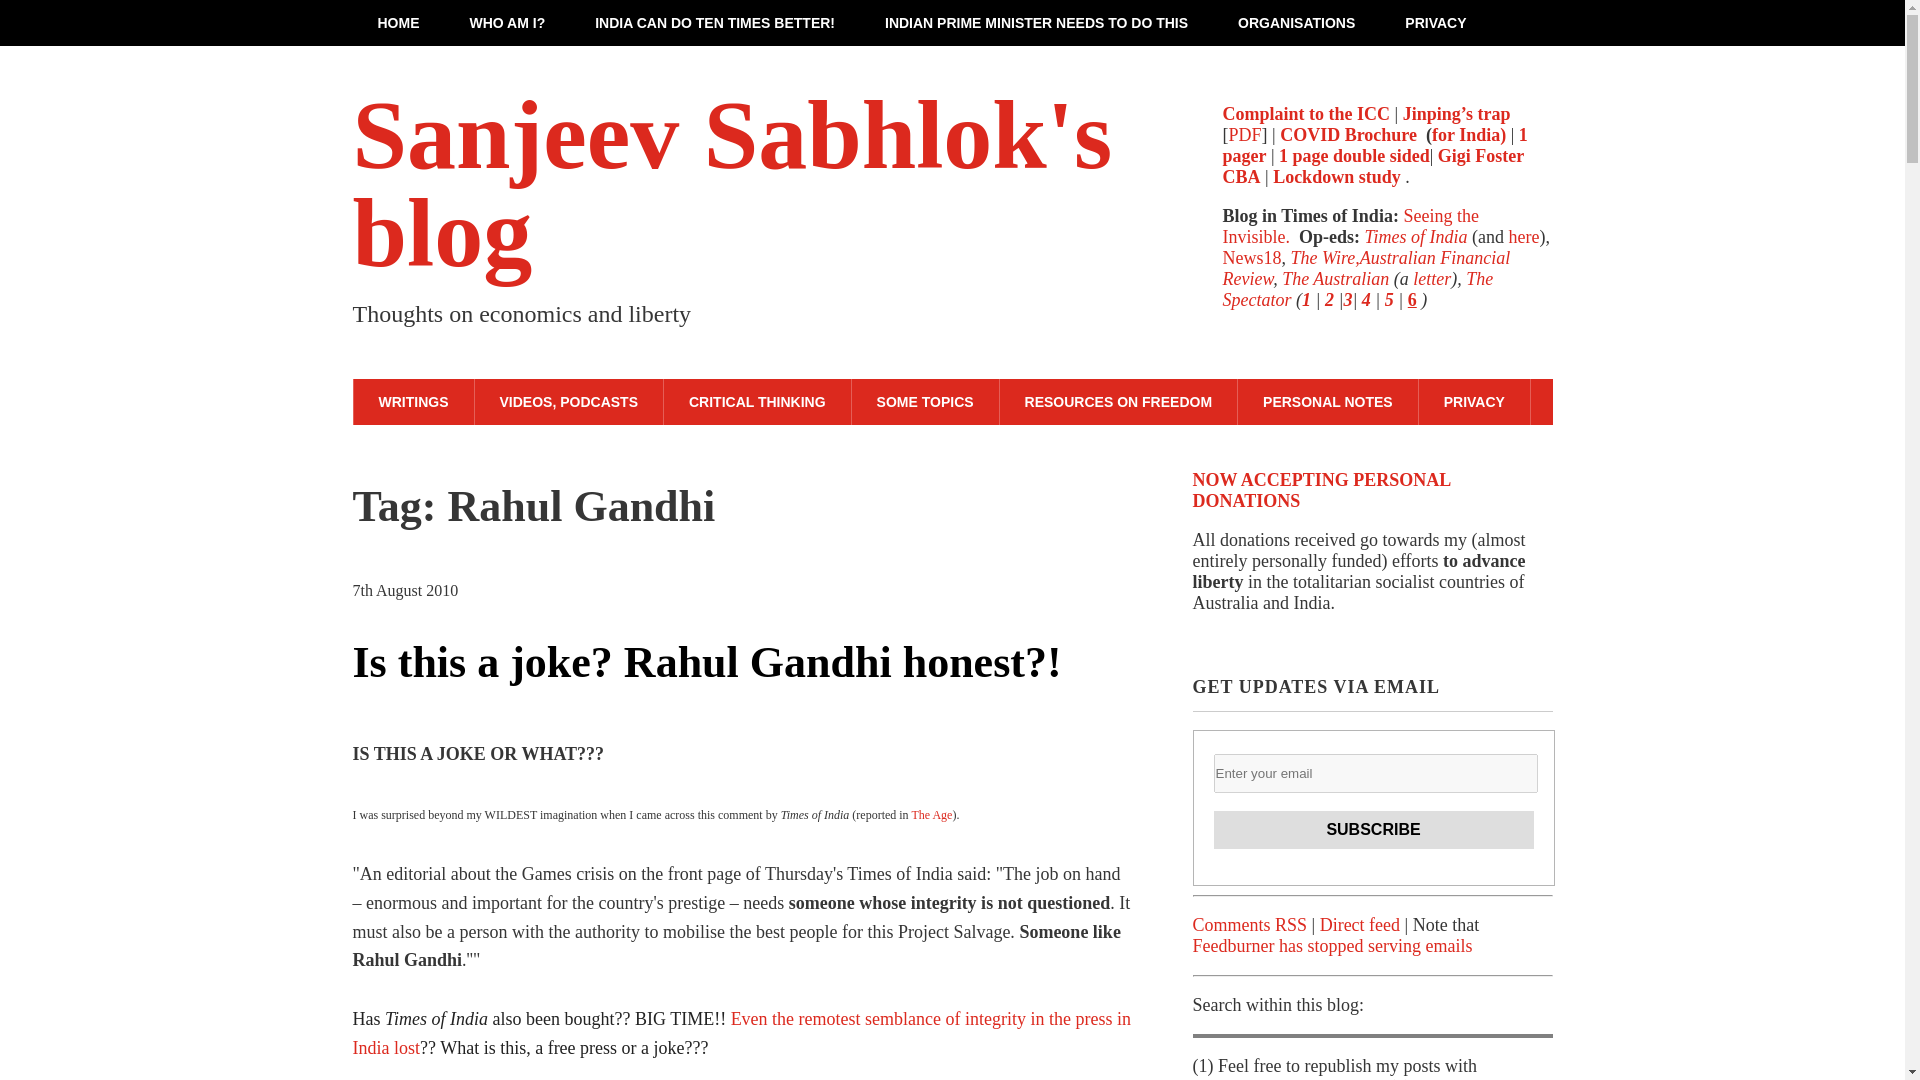 The width and height of the screenshot is (1920, 1080). I want to click on Sanjeev Sabhlok's blog, so click(731, 184).